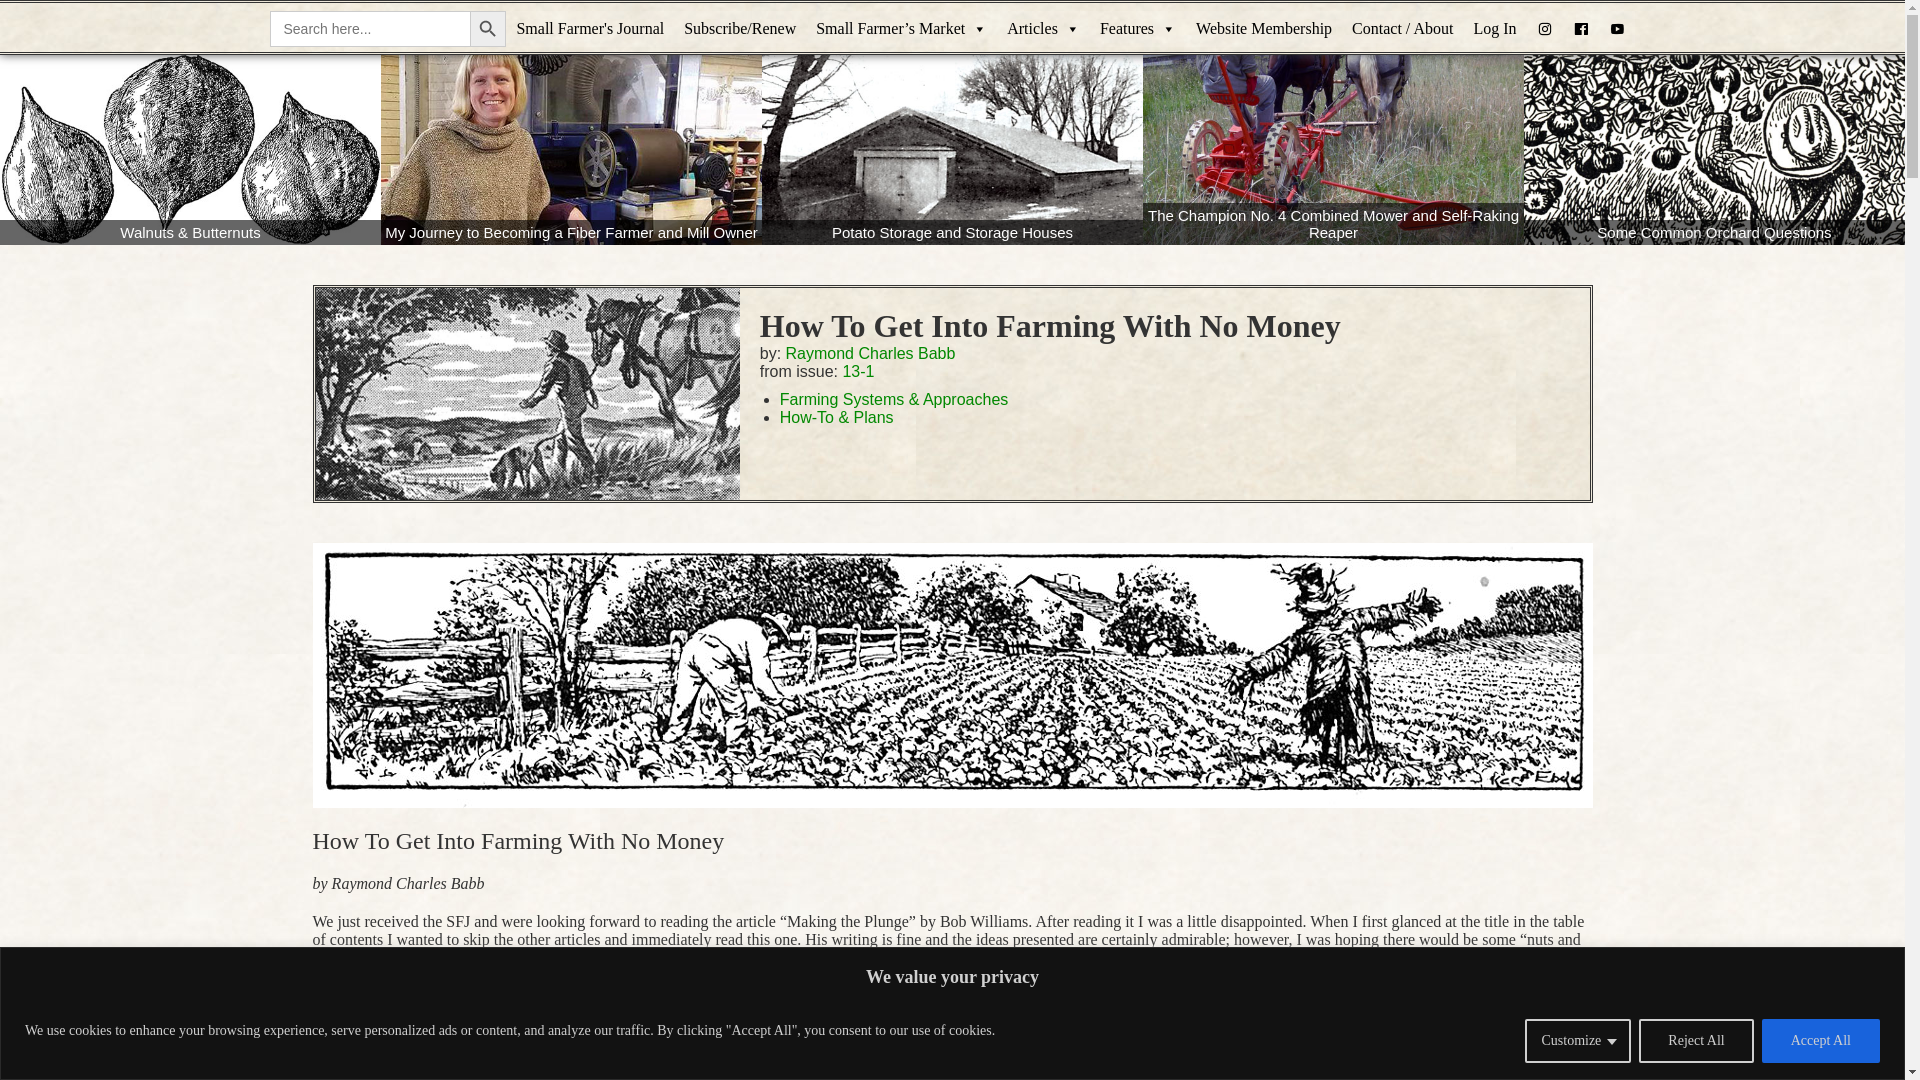 Image resolution: width=1920 pixels, height=1080 pixels. What do you see at coordinates (590, 29) in the screenshot?
I see `Small Farmer's Journal` at bounding box center [590, 29].